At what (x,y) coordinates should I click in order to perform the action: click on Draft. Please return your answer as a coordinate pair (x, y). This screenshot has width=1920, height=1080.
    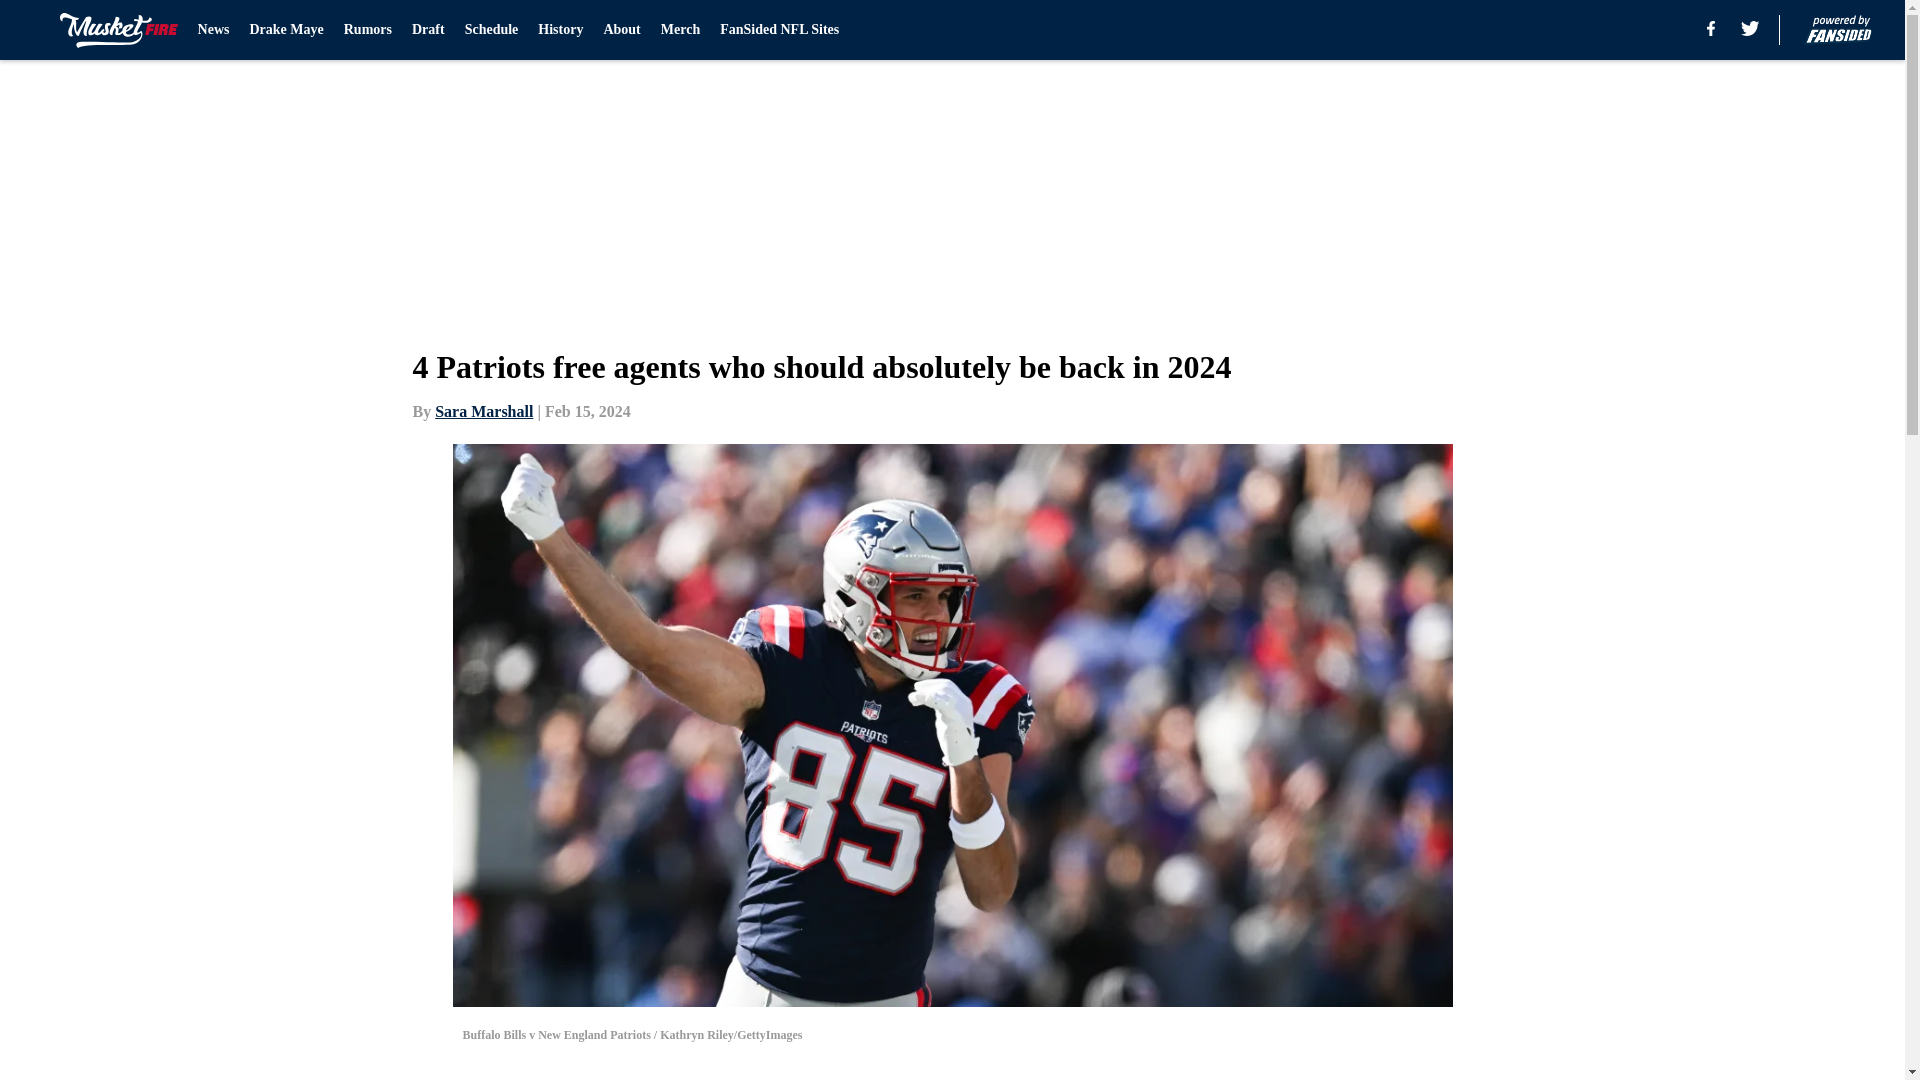
    Looking at the image, I should click on (428, 30).